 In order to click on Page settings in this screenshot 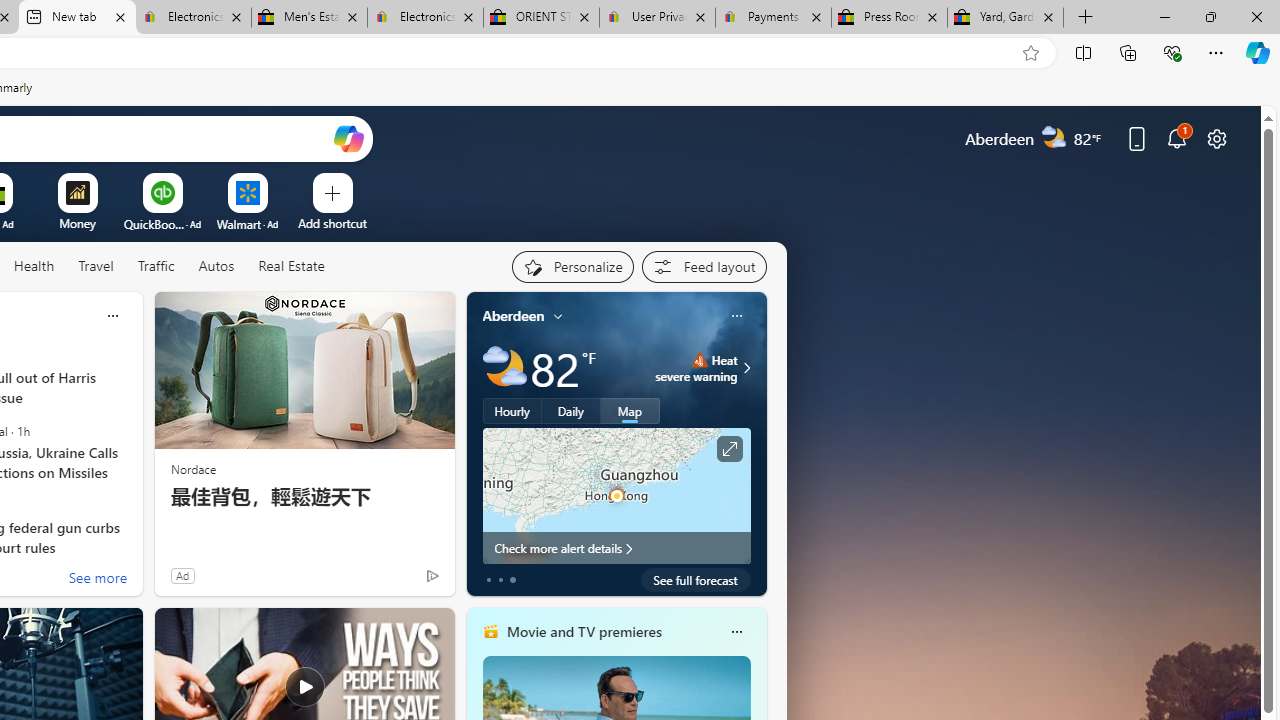, I will do `click(1216, 138)`.